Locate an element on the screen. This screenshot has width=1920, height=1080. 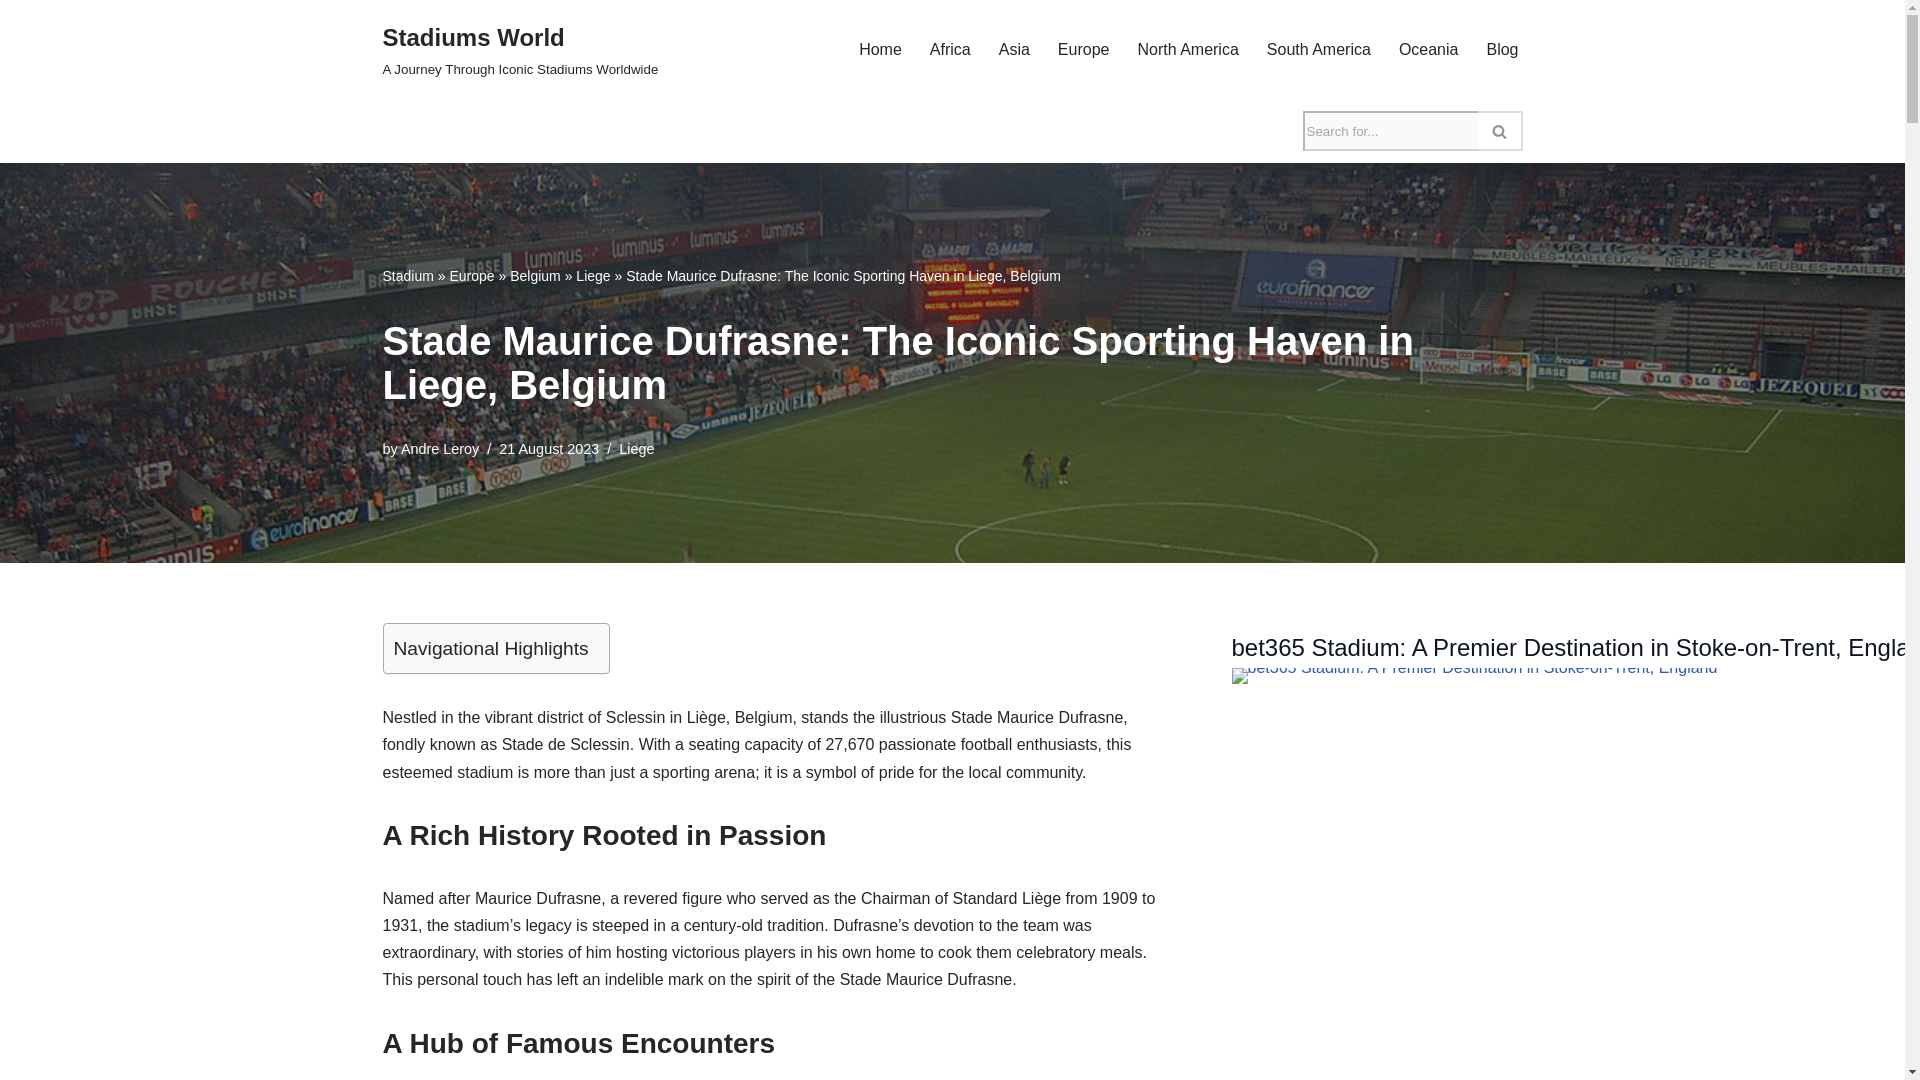
Liege is located at coordinates (520, 50).